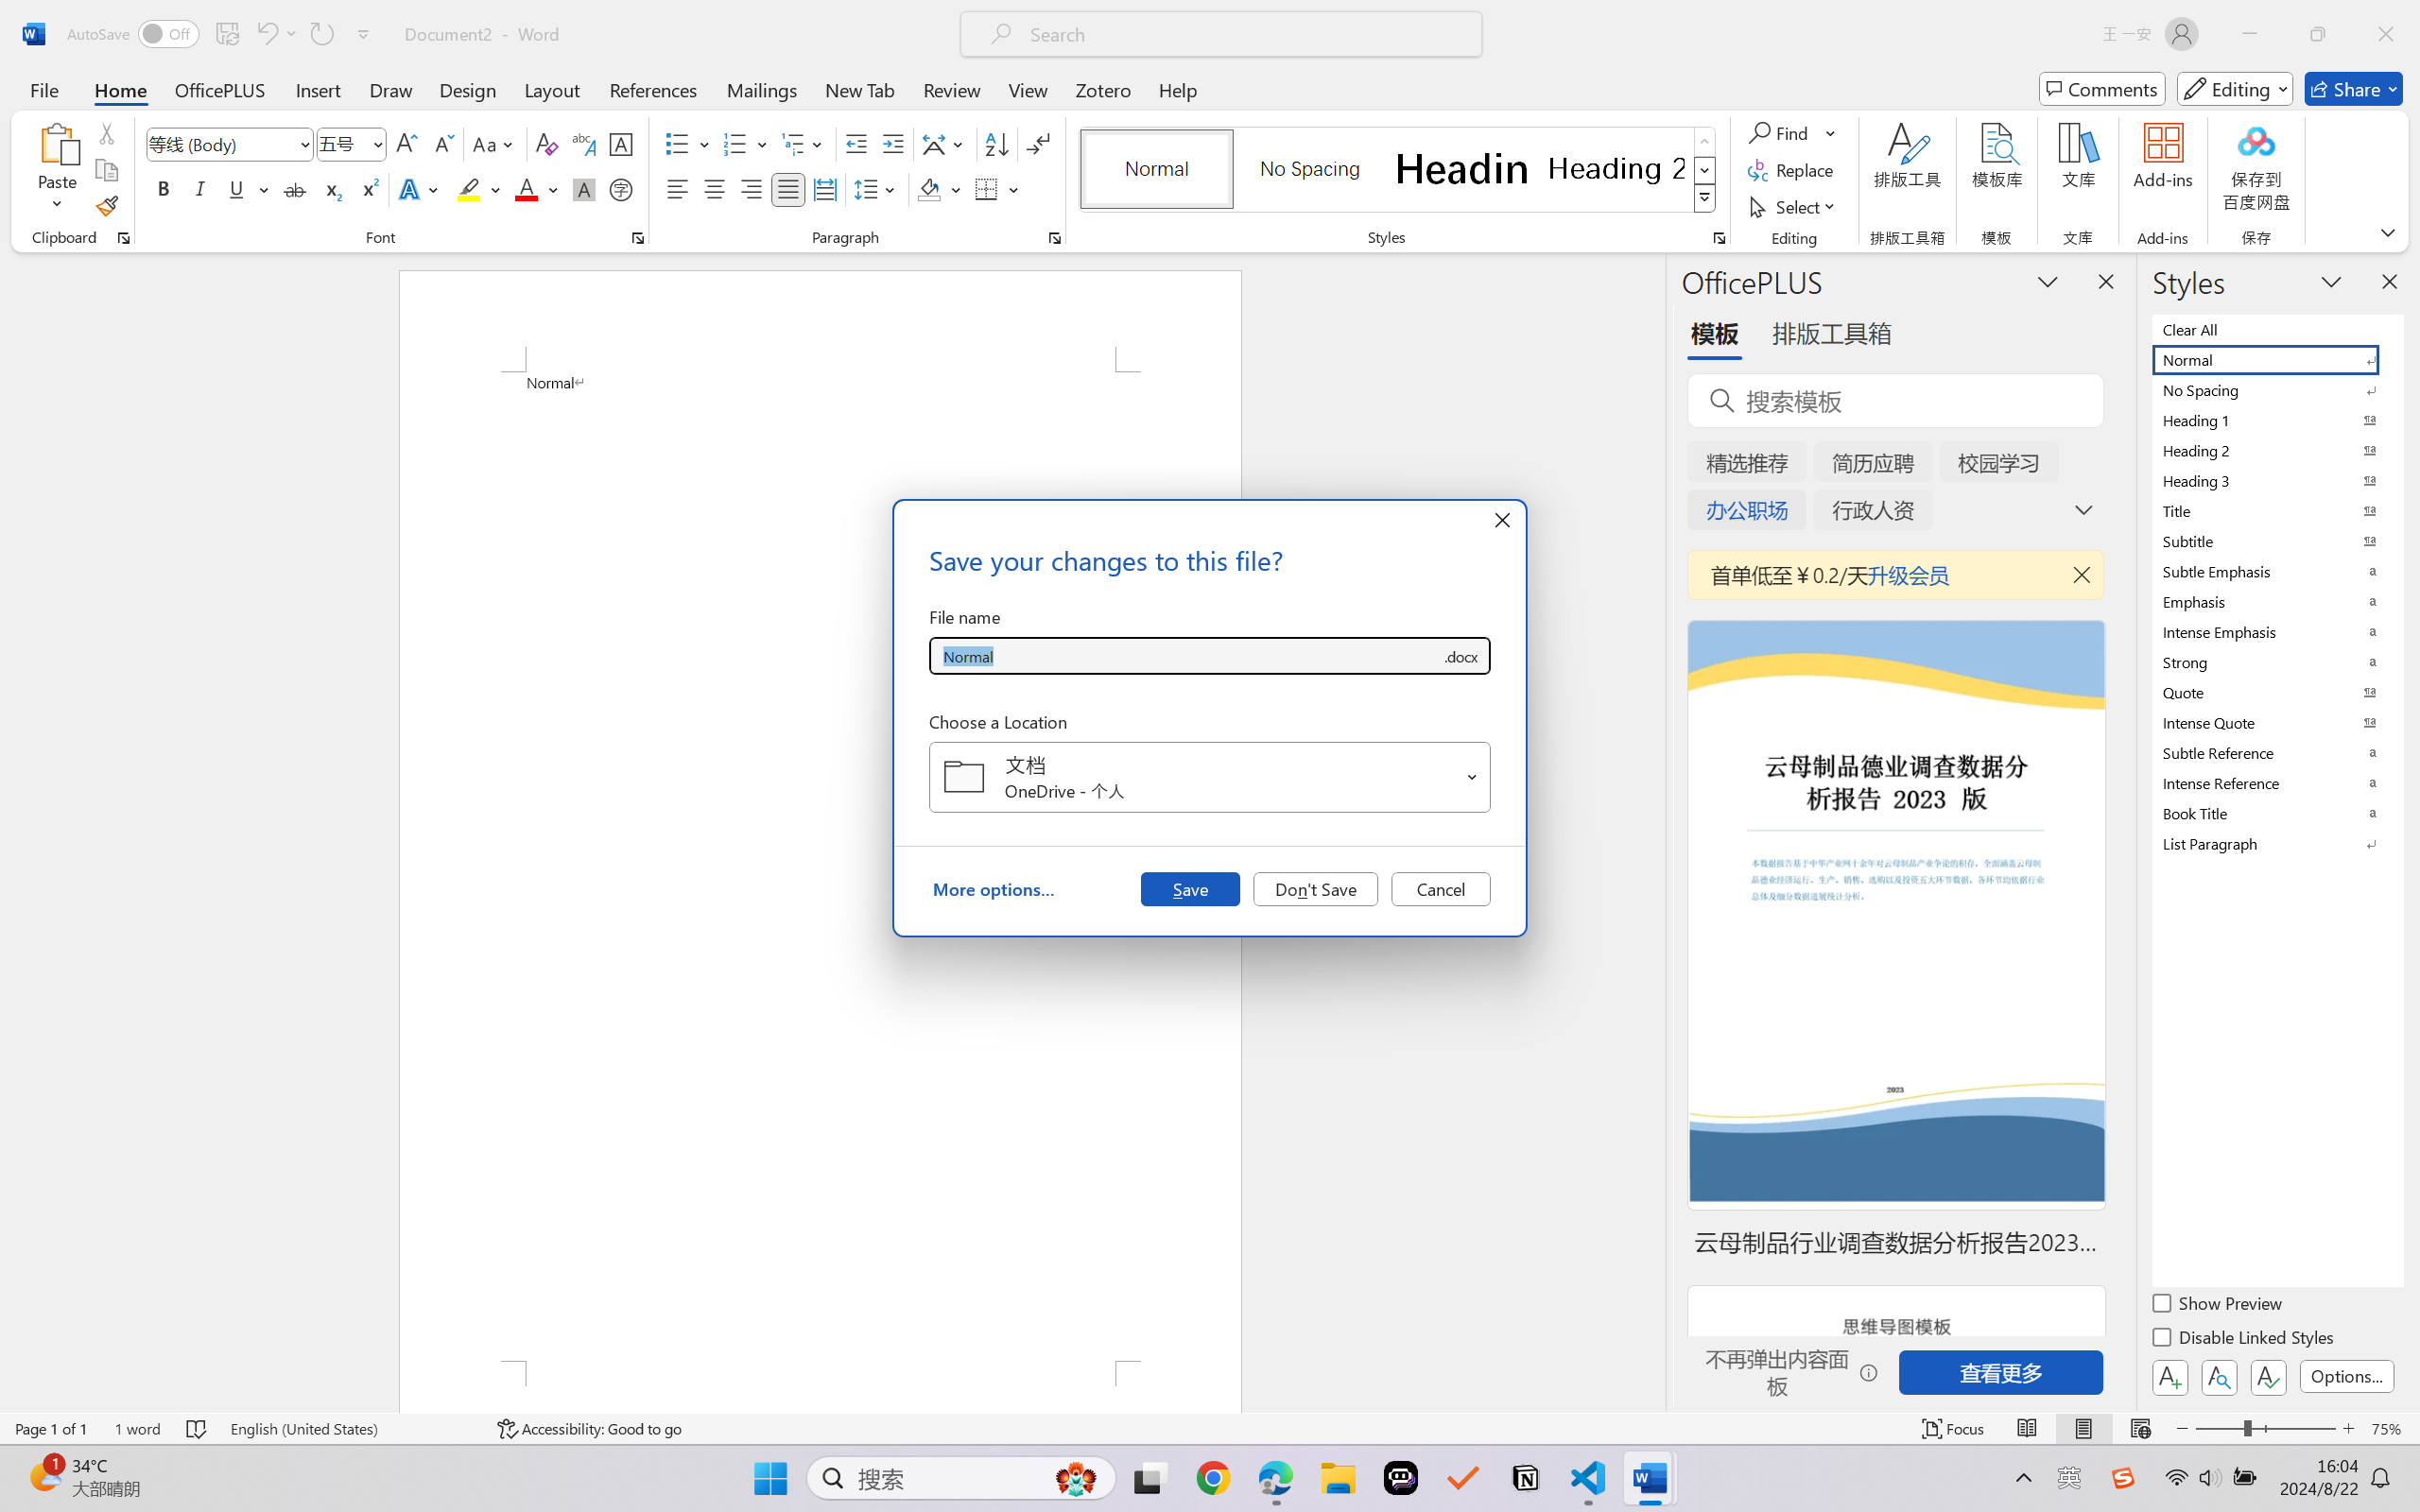  Describe the element at coordinates (342, 144) in the screenshot. I see `Font Size` at that location.